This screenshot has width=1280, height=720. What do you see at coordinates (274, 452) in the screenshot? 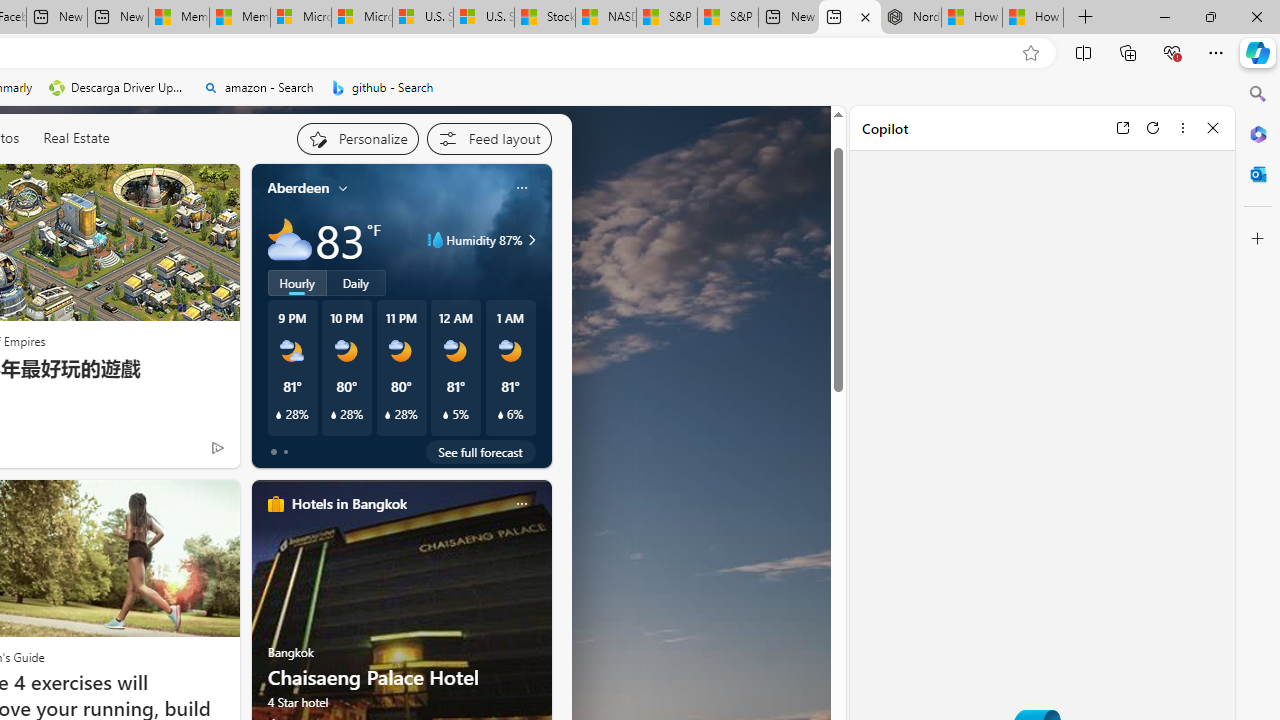
I see `tab-0` at bounding box center [274, 452].